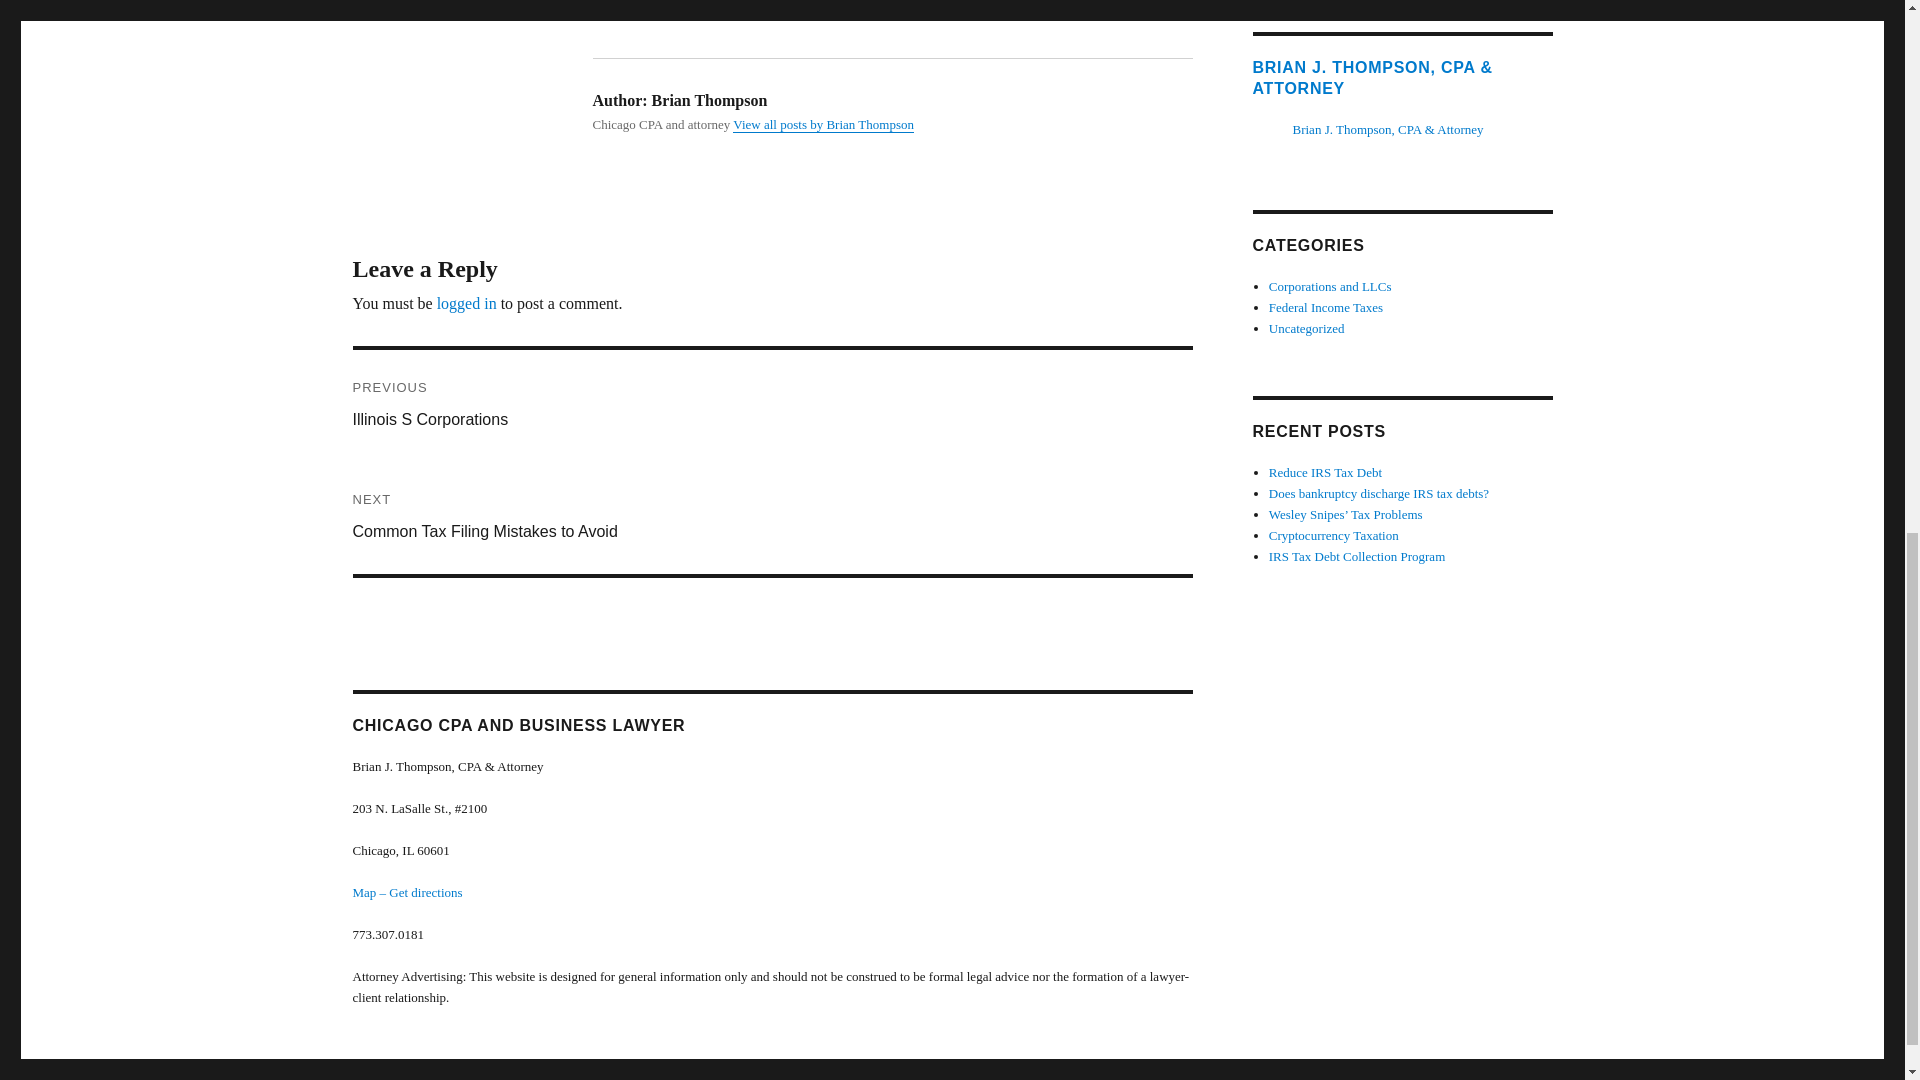  Describe the element at coordinates (1326, 308) in the screenshot. I see `View all posts by Brian Thompson` at that location.